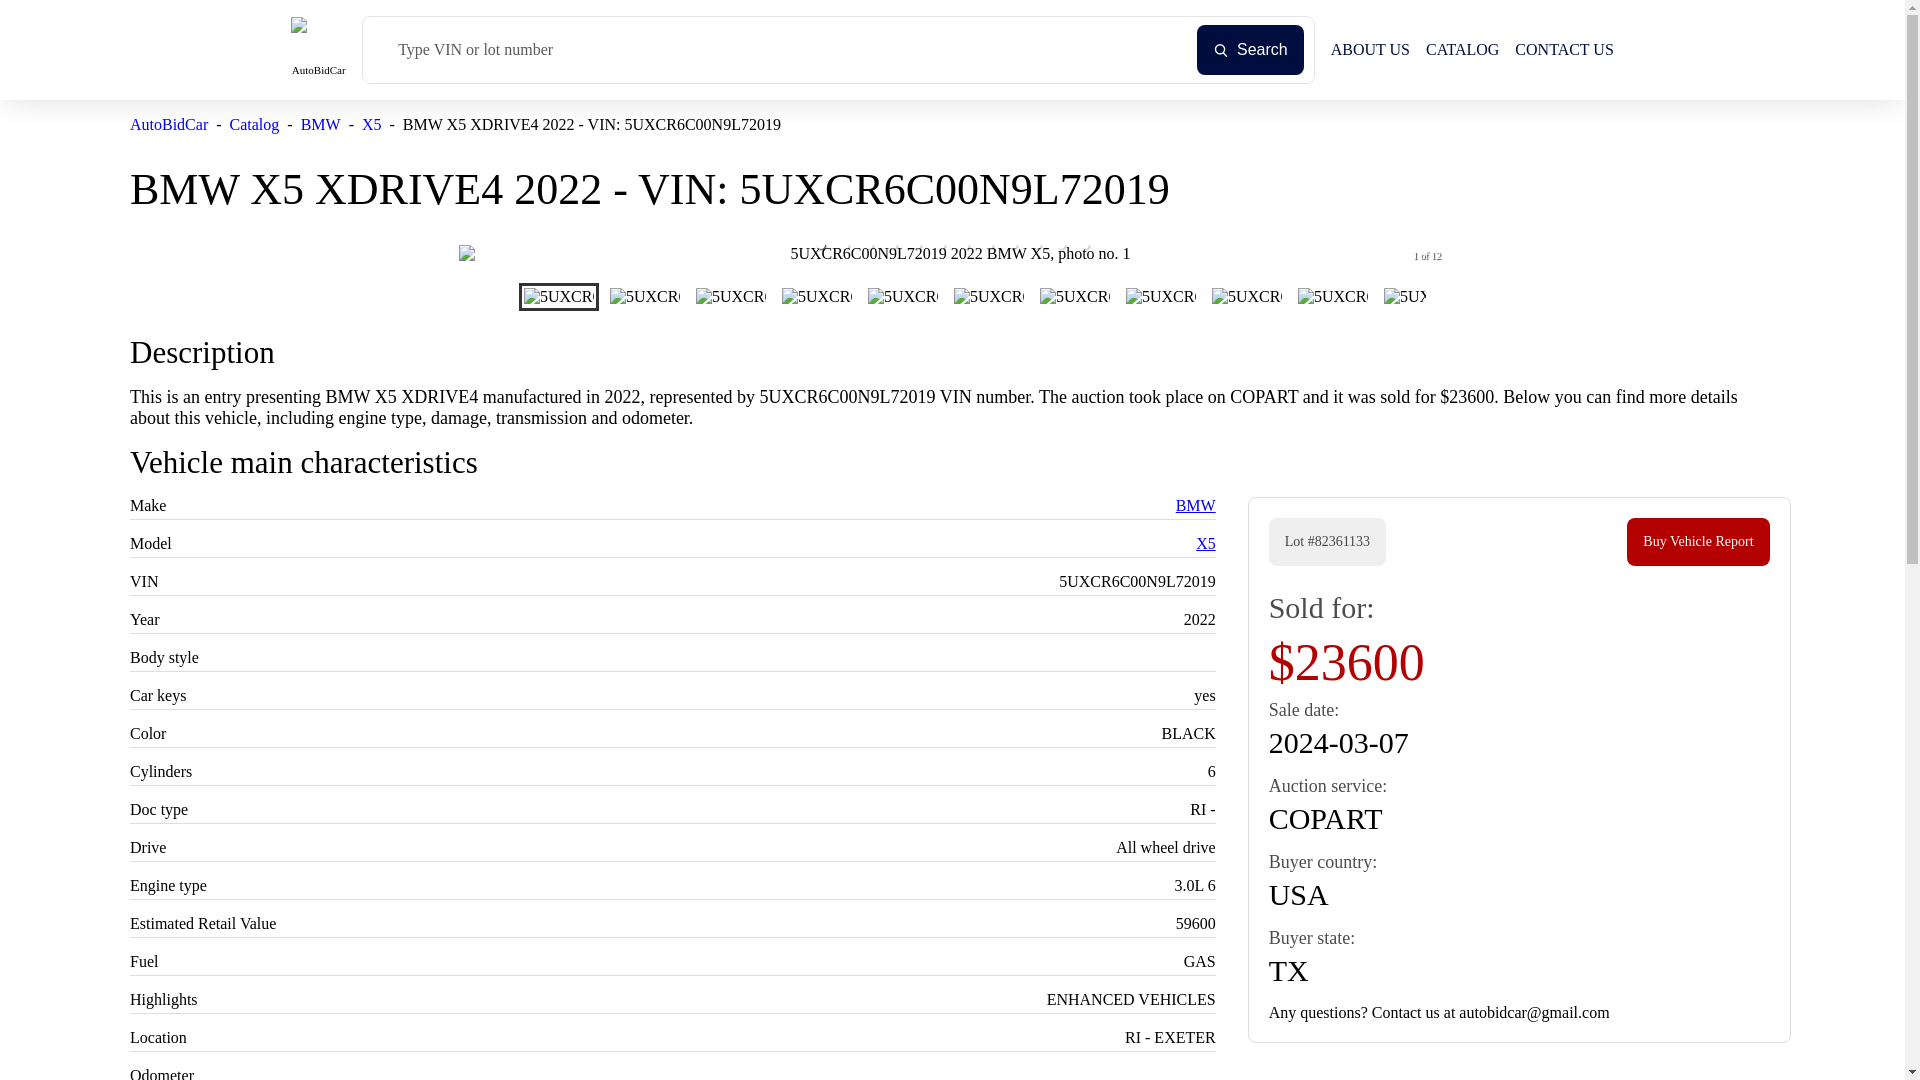  What do you see at coordinates (1206, 542) in the screenshot?
I see `X5` at bounding box center [1206, 542].